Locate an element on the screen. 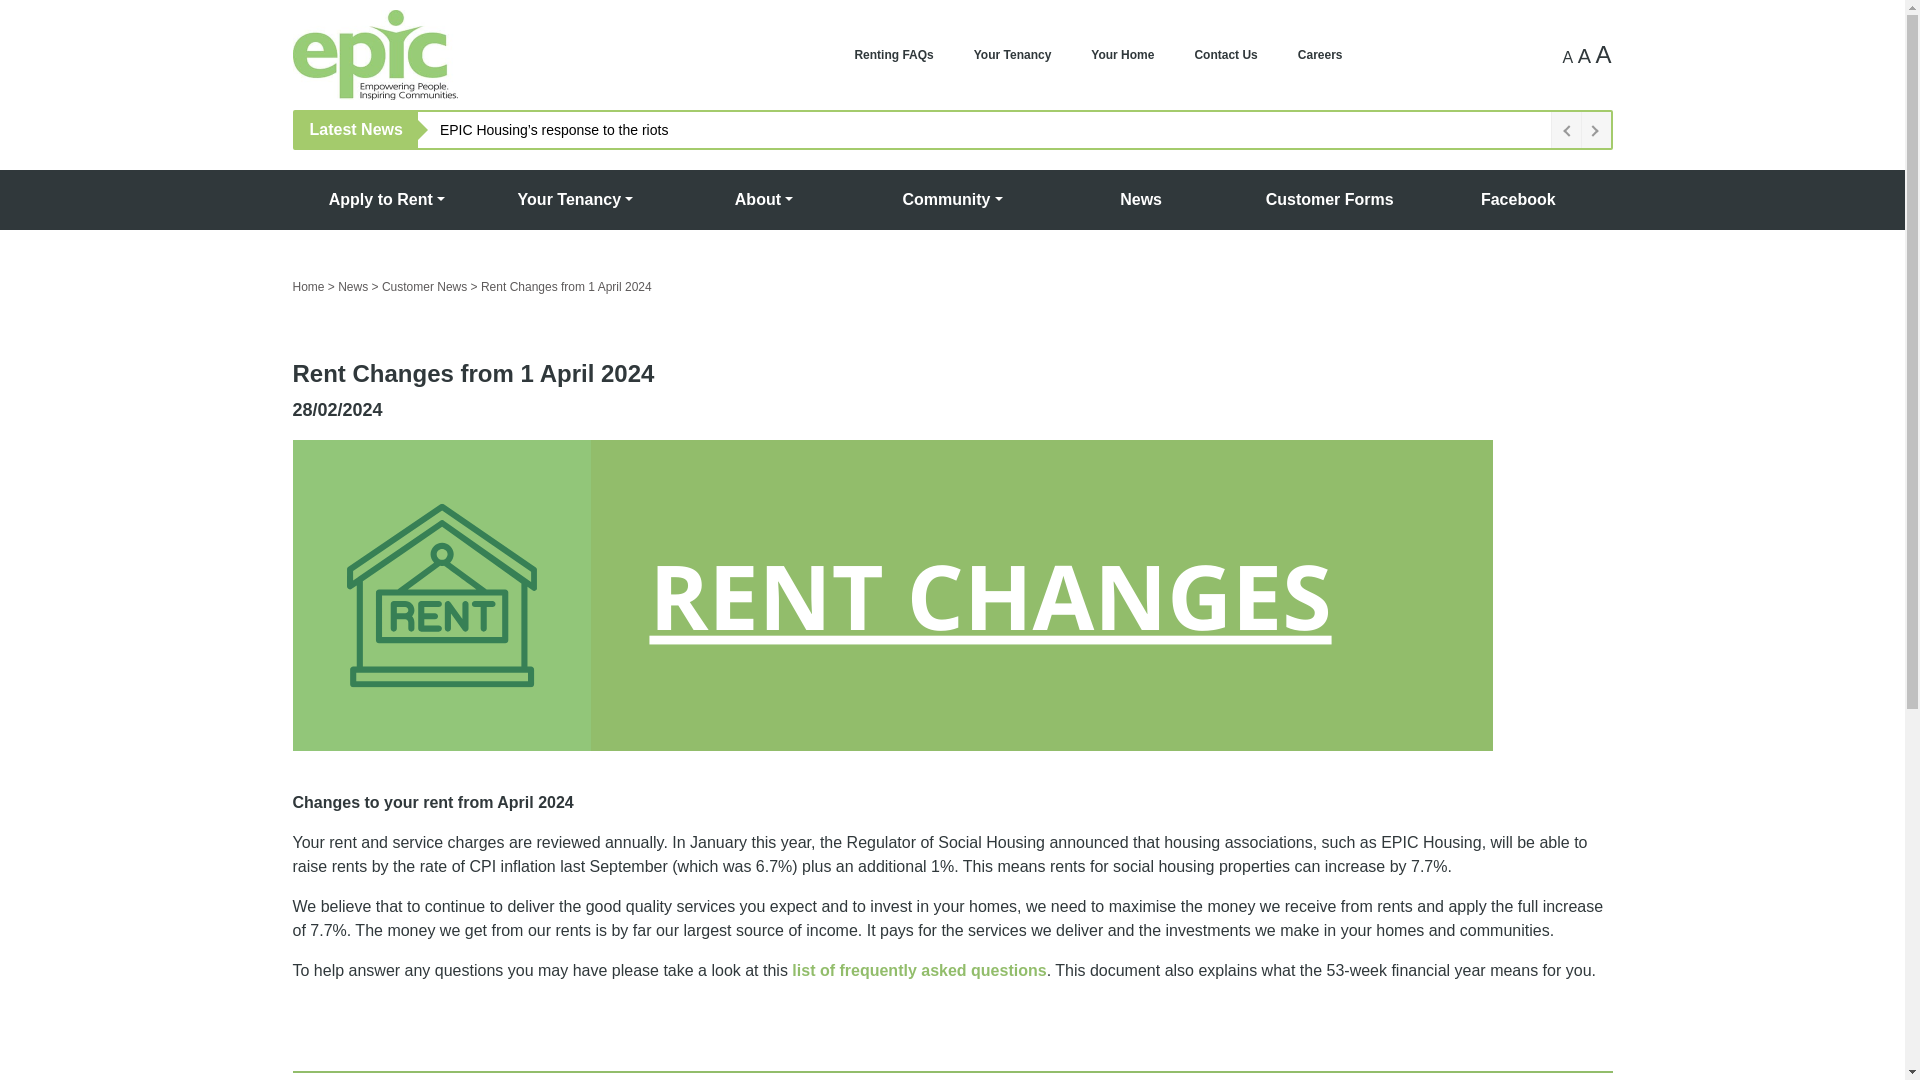  Your Home is located at coordinates (1122, 54).